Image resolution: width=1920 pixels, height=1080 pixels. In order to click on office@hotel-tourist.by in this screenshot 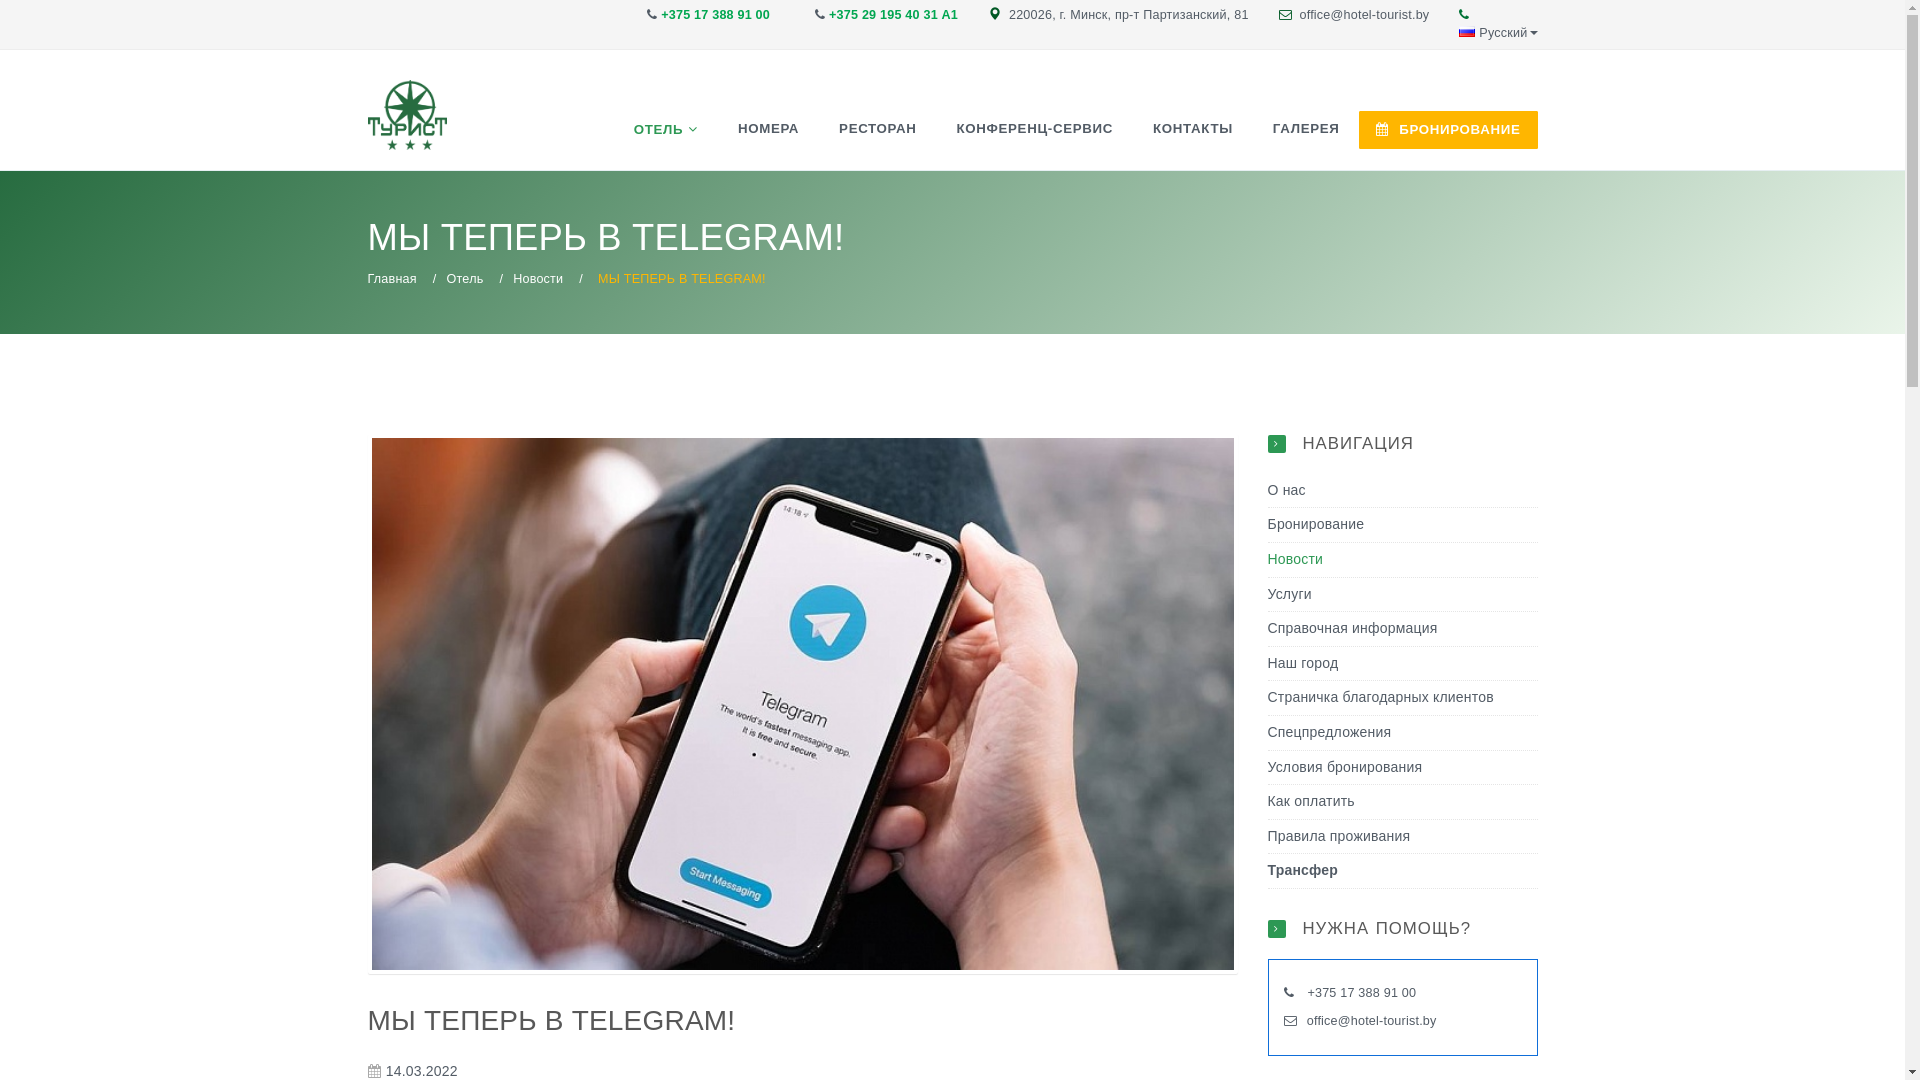, I will do `click(1372, 1021)`.